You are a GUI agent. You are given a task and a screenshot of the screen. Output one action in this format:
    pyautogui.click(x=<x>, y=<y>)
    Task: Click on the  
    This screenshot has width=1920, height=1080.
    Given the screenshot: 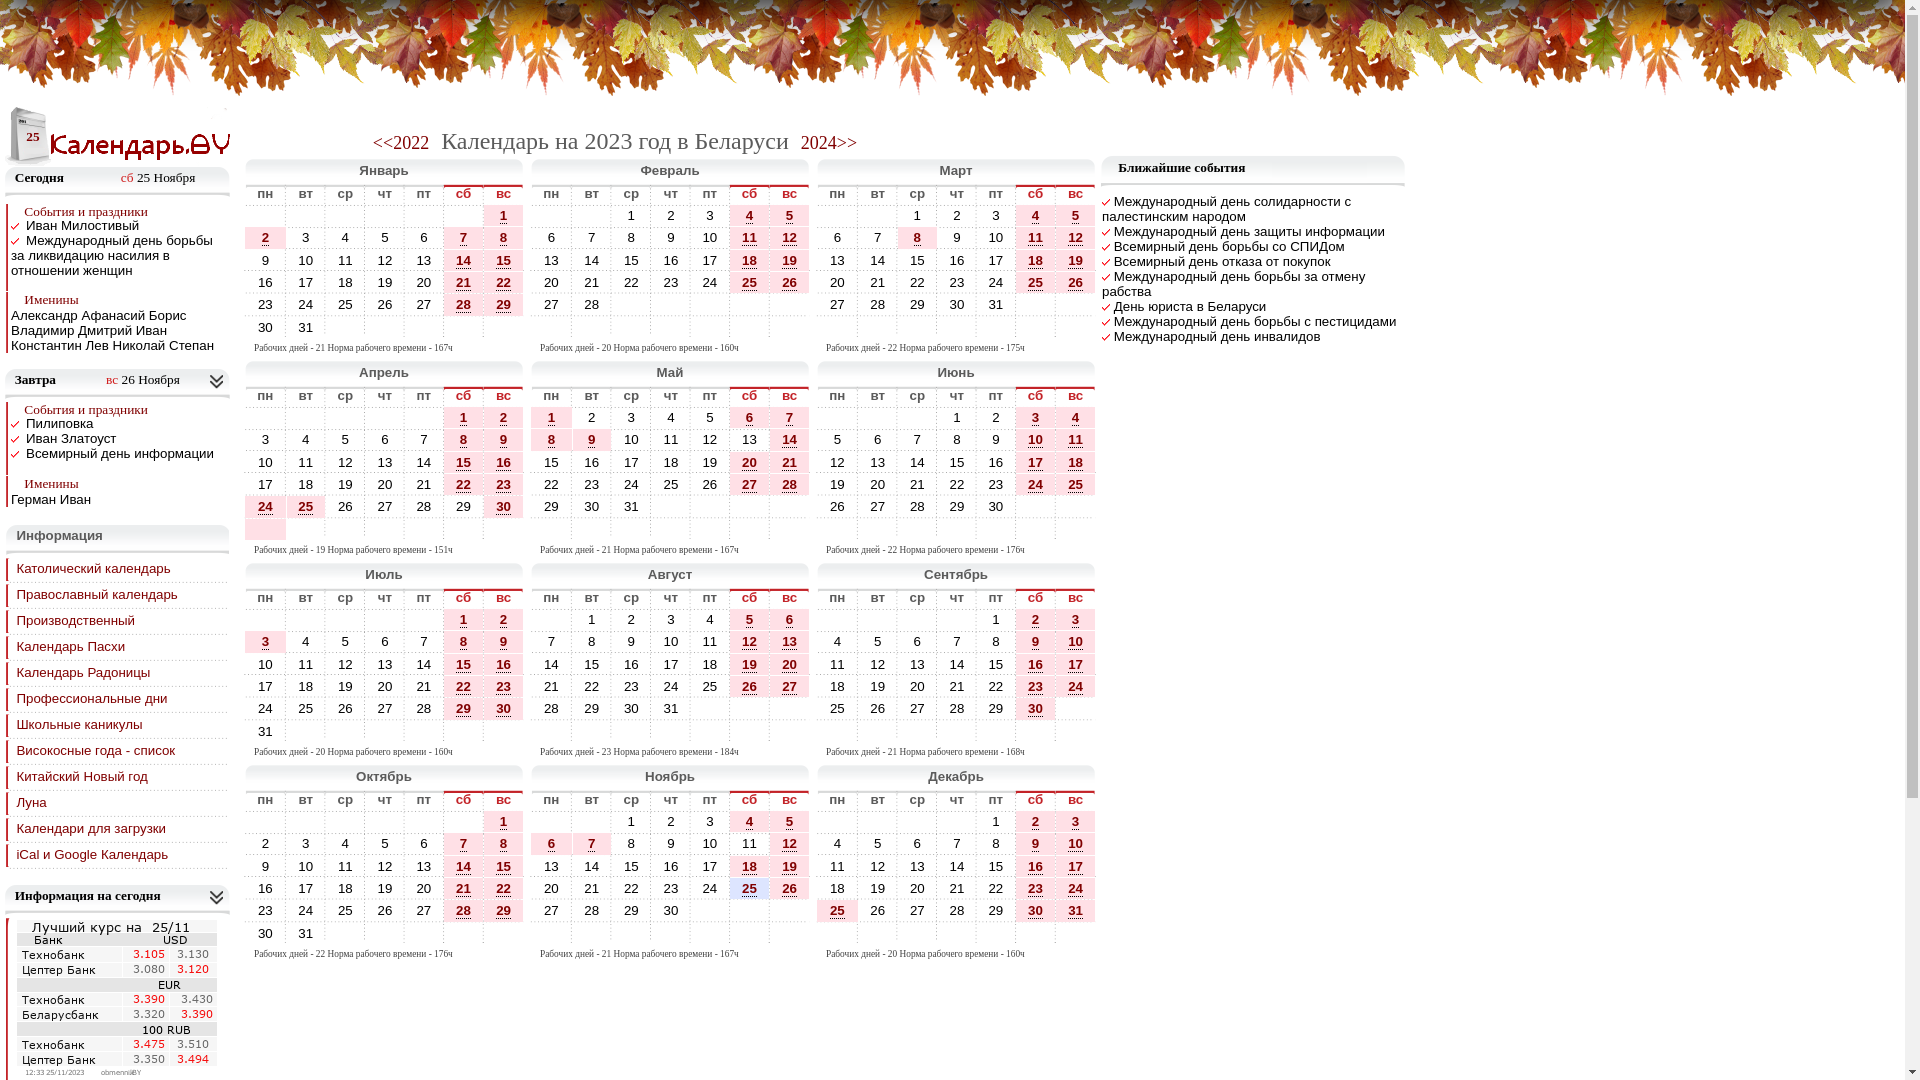 What is the action you would take?
    pyautogui.click(x=385, y=216)
    